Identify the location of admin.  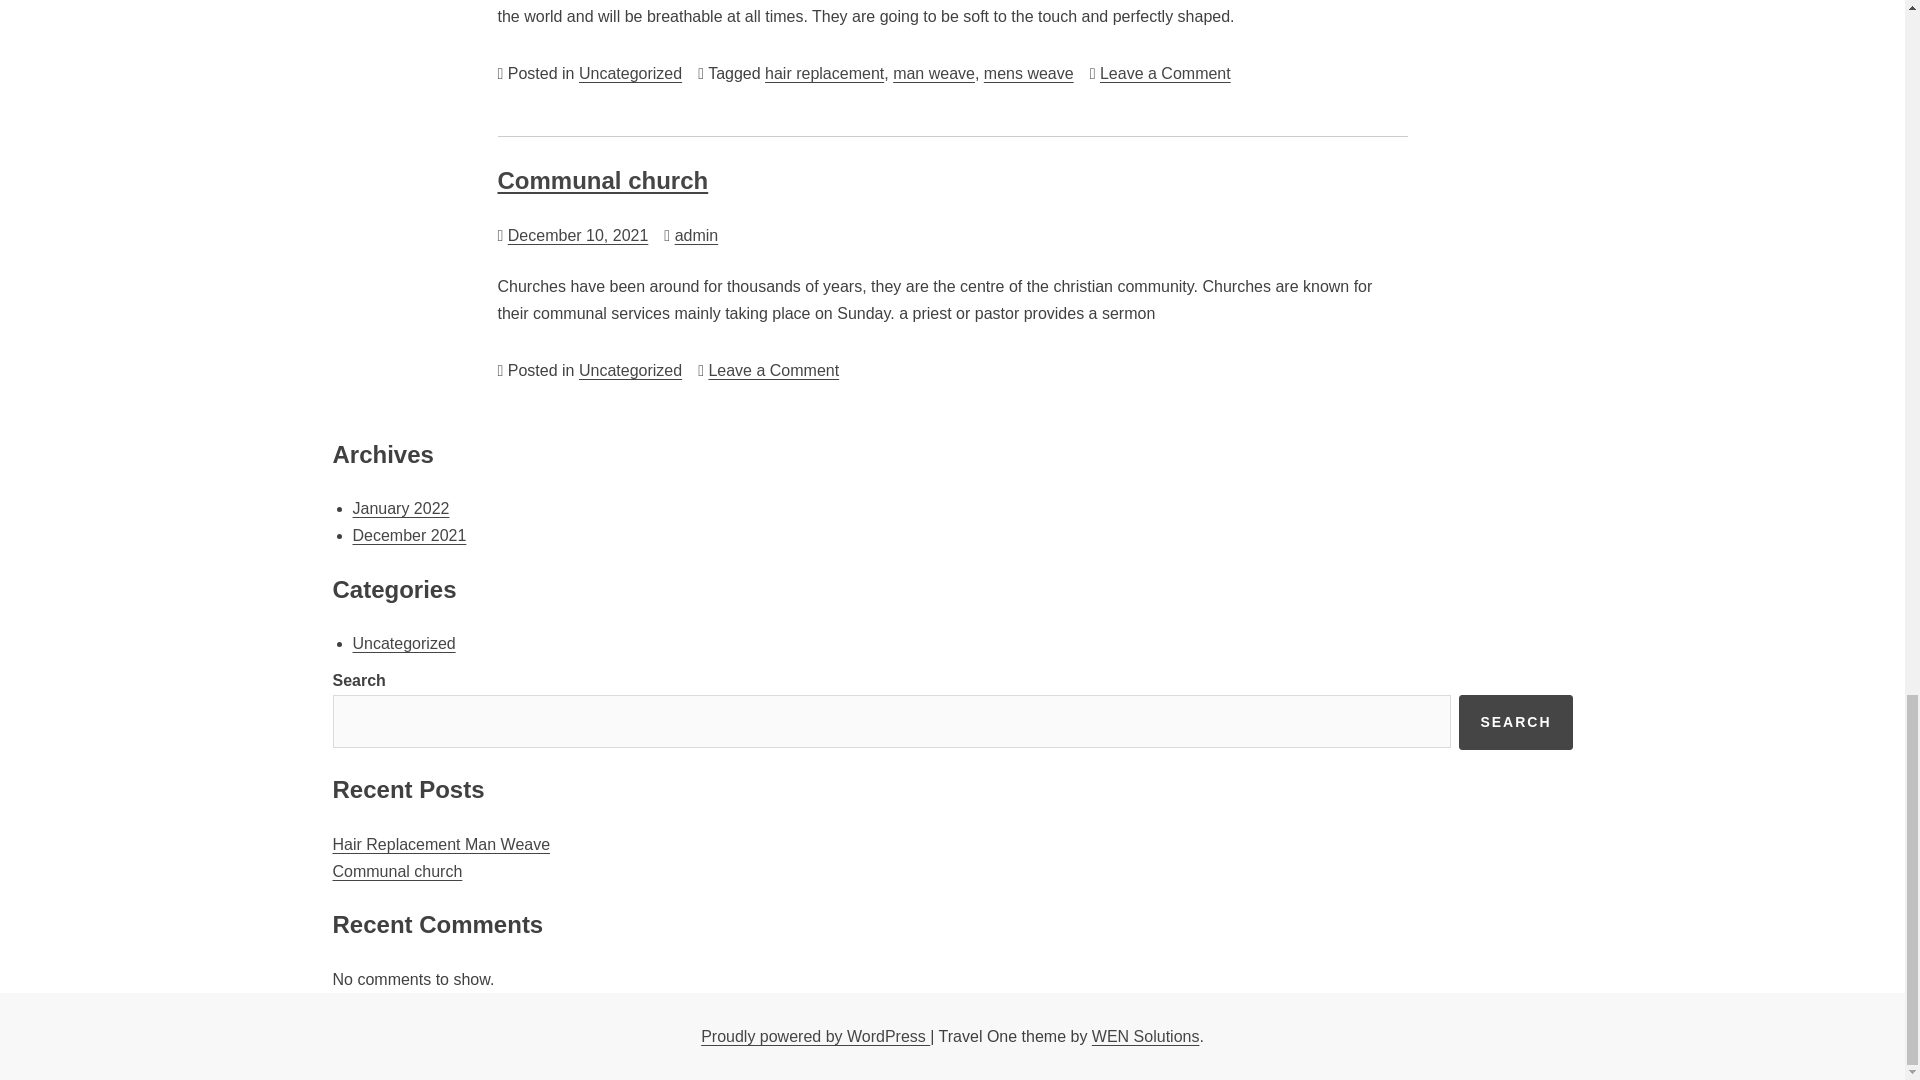
(696, 235).